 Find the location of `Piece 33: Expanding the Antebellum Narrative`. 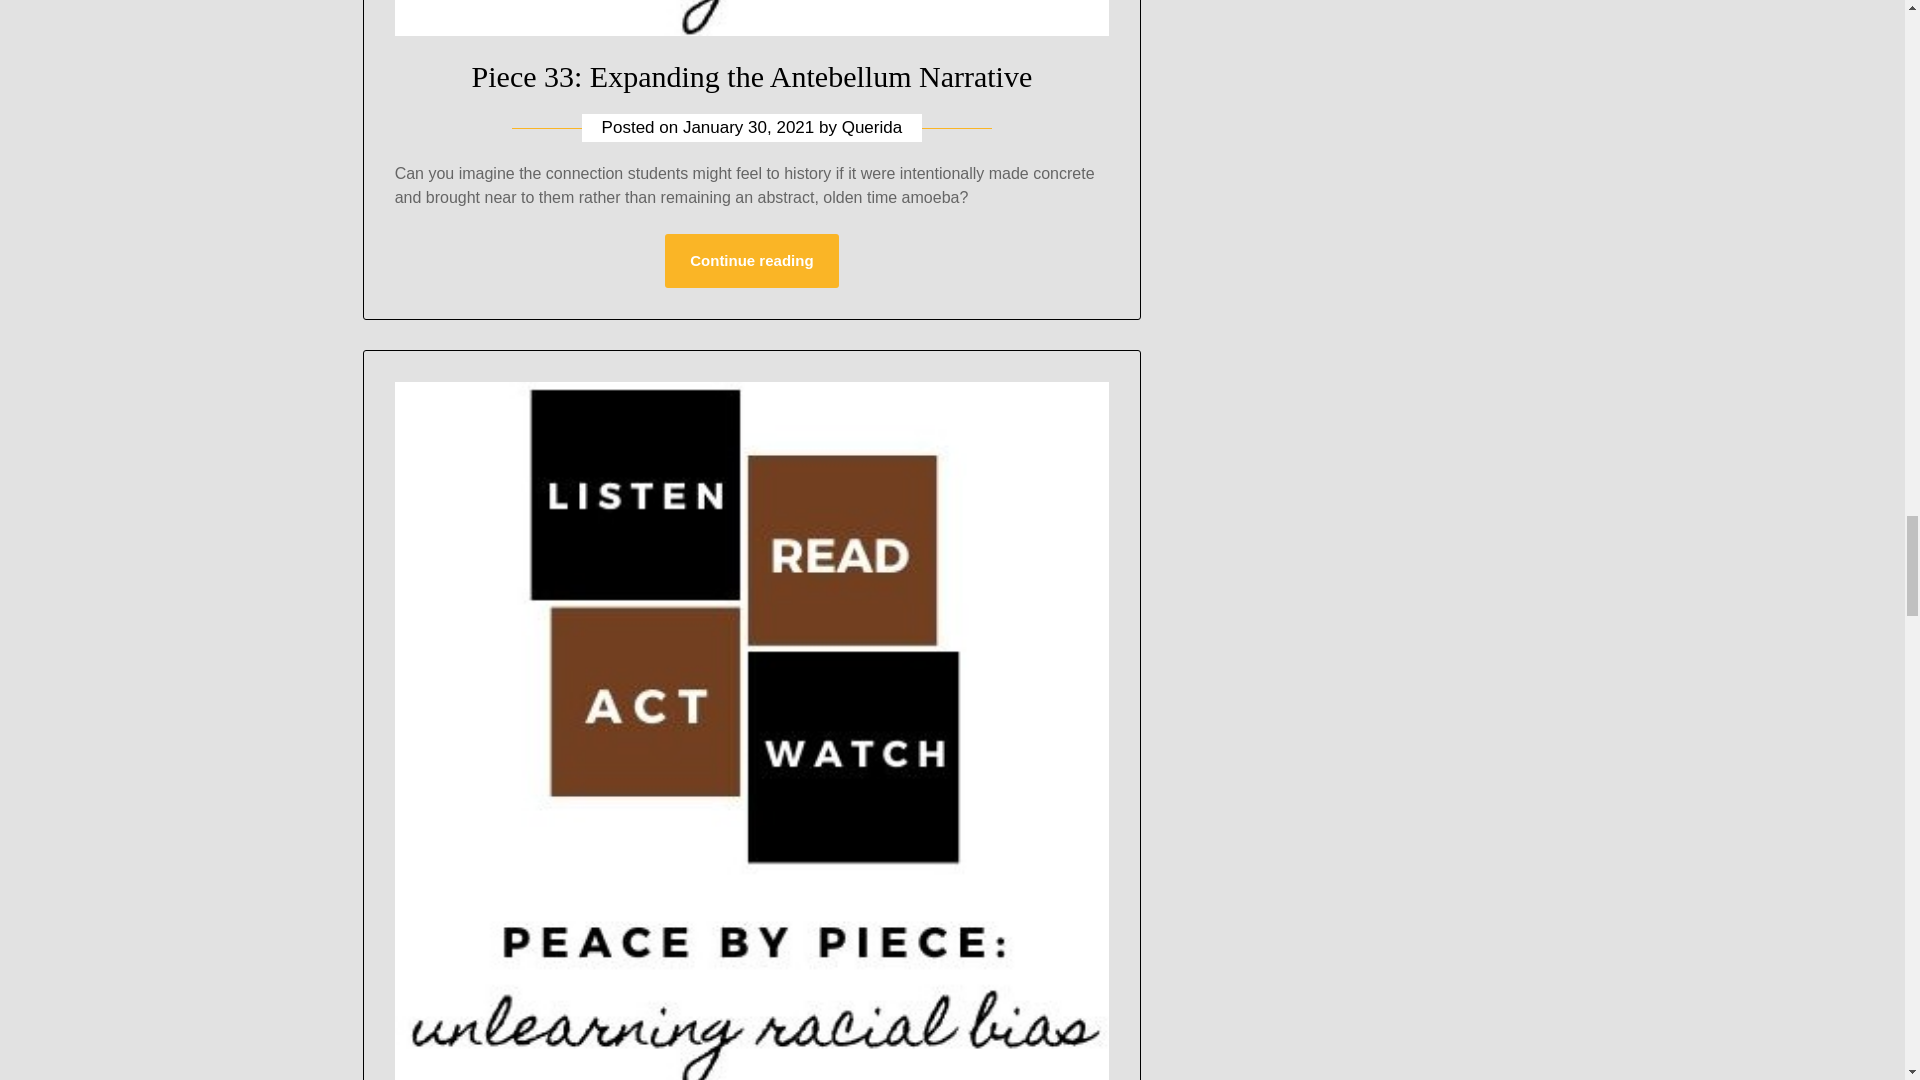

Piece 33: Expanding the Antebellum Narrative is located at coordinates (752, 76).